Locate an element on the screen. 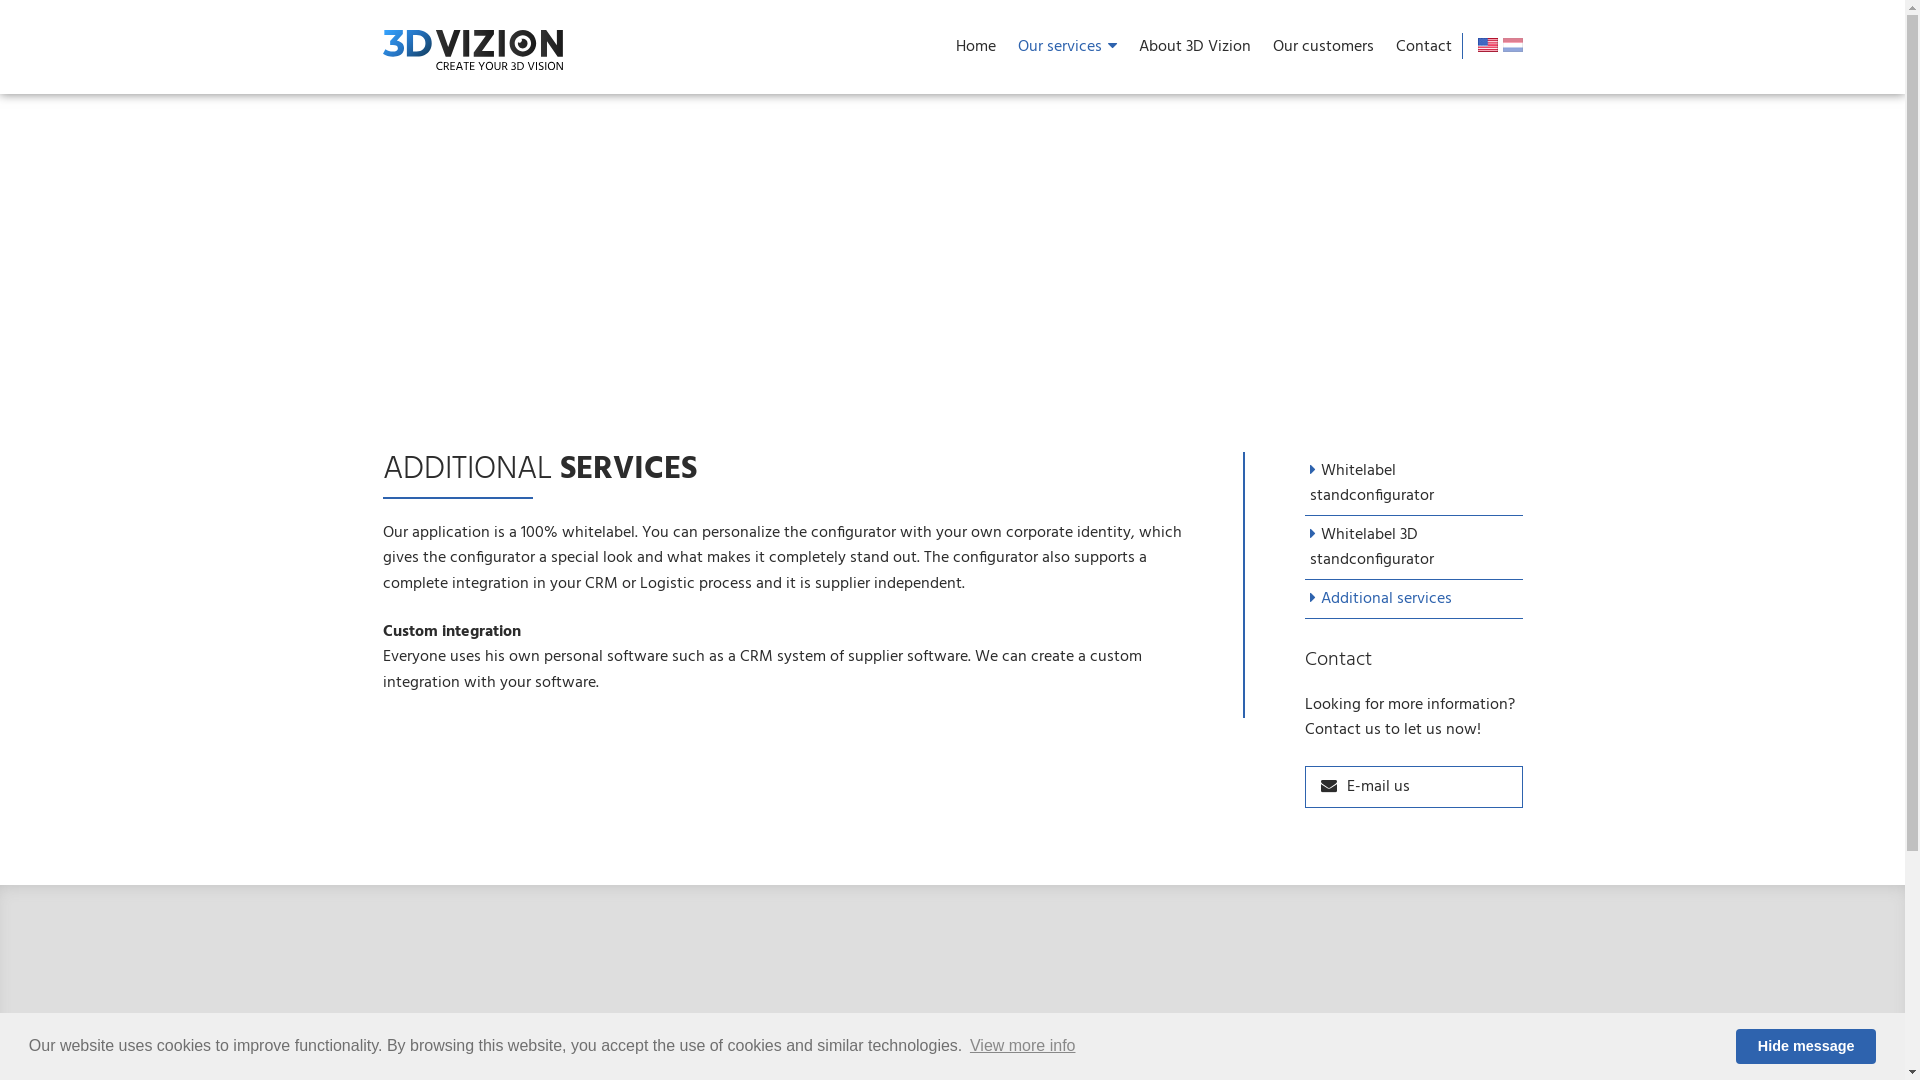 This screenshot has width=1920, height=1080. Whitelabel standconfigurator is located at coordinates (1414, 484).